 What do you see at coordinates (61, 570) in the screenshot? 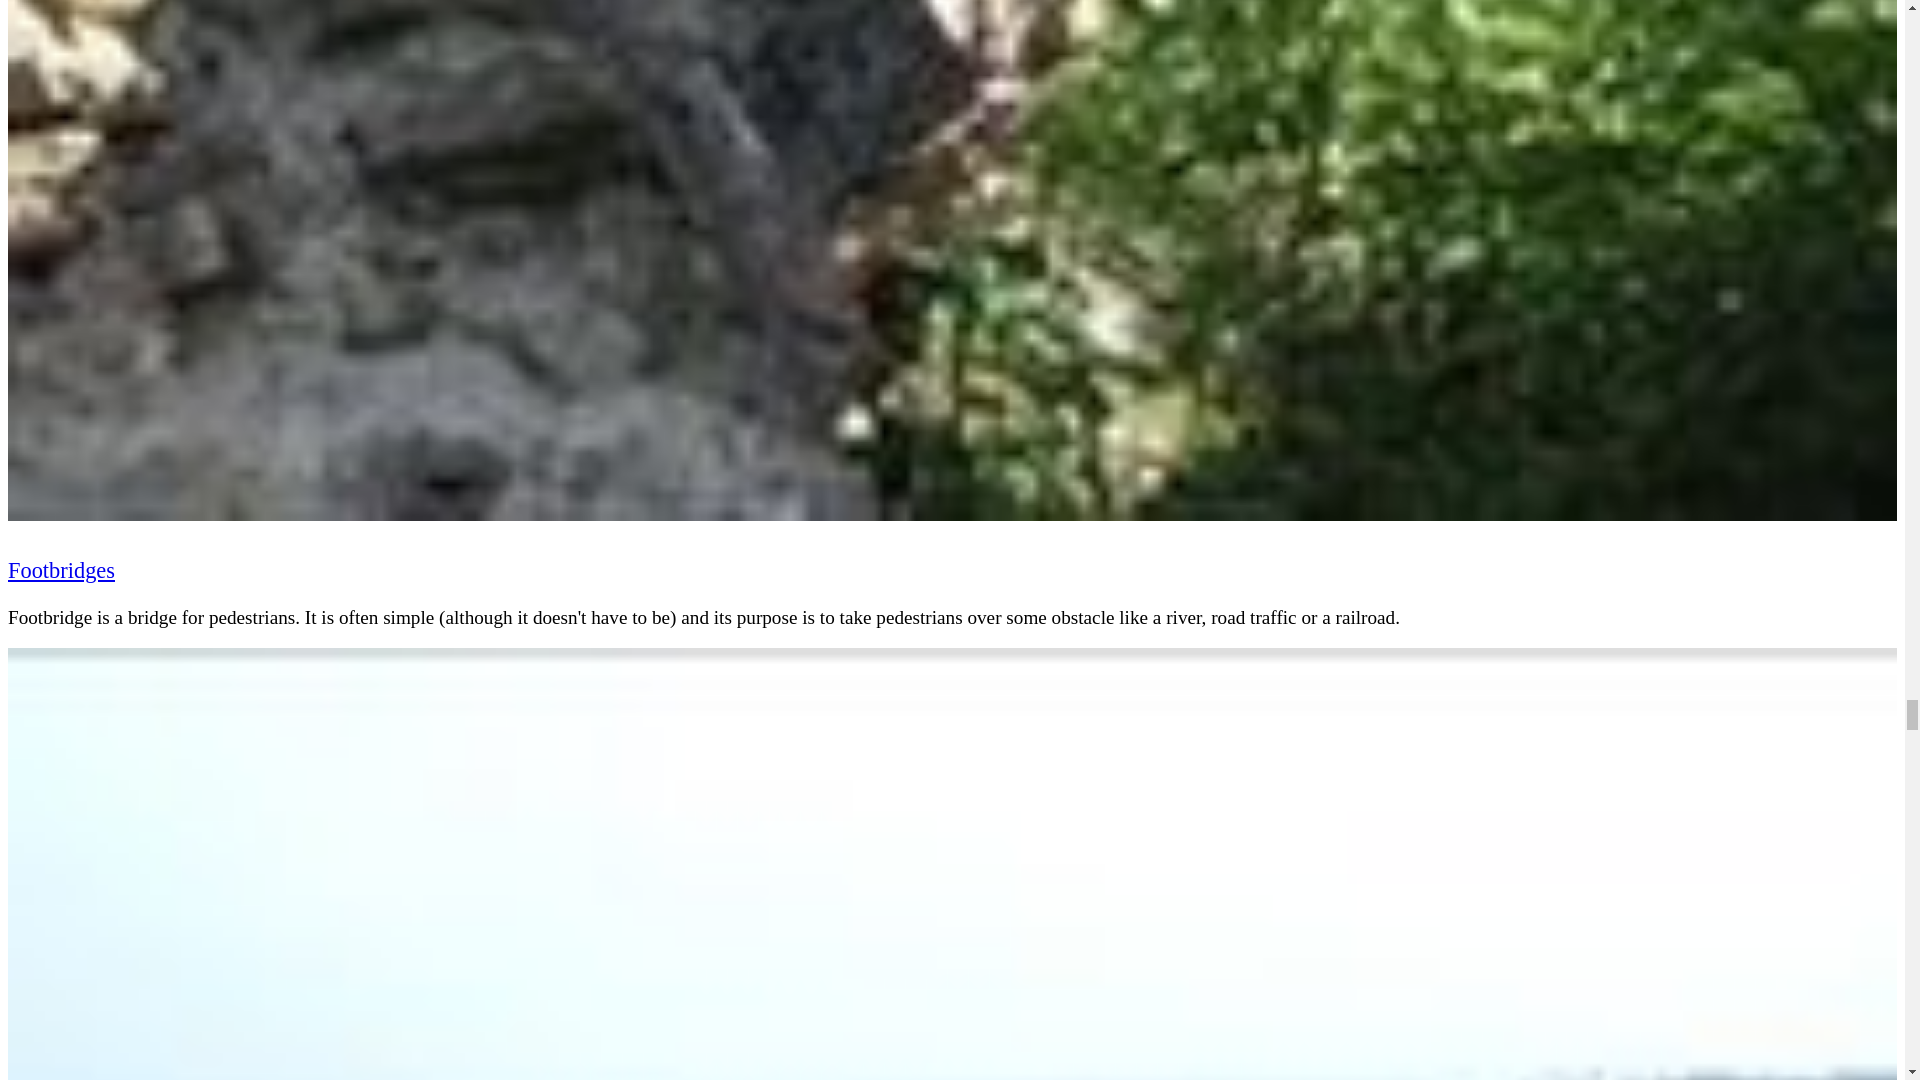
I see `Footbridges` at bounding box center [61, 570].